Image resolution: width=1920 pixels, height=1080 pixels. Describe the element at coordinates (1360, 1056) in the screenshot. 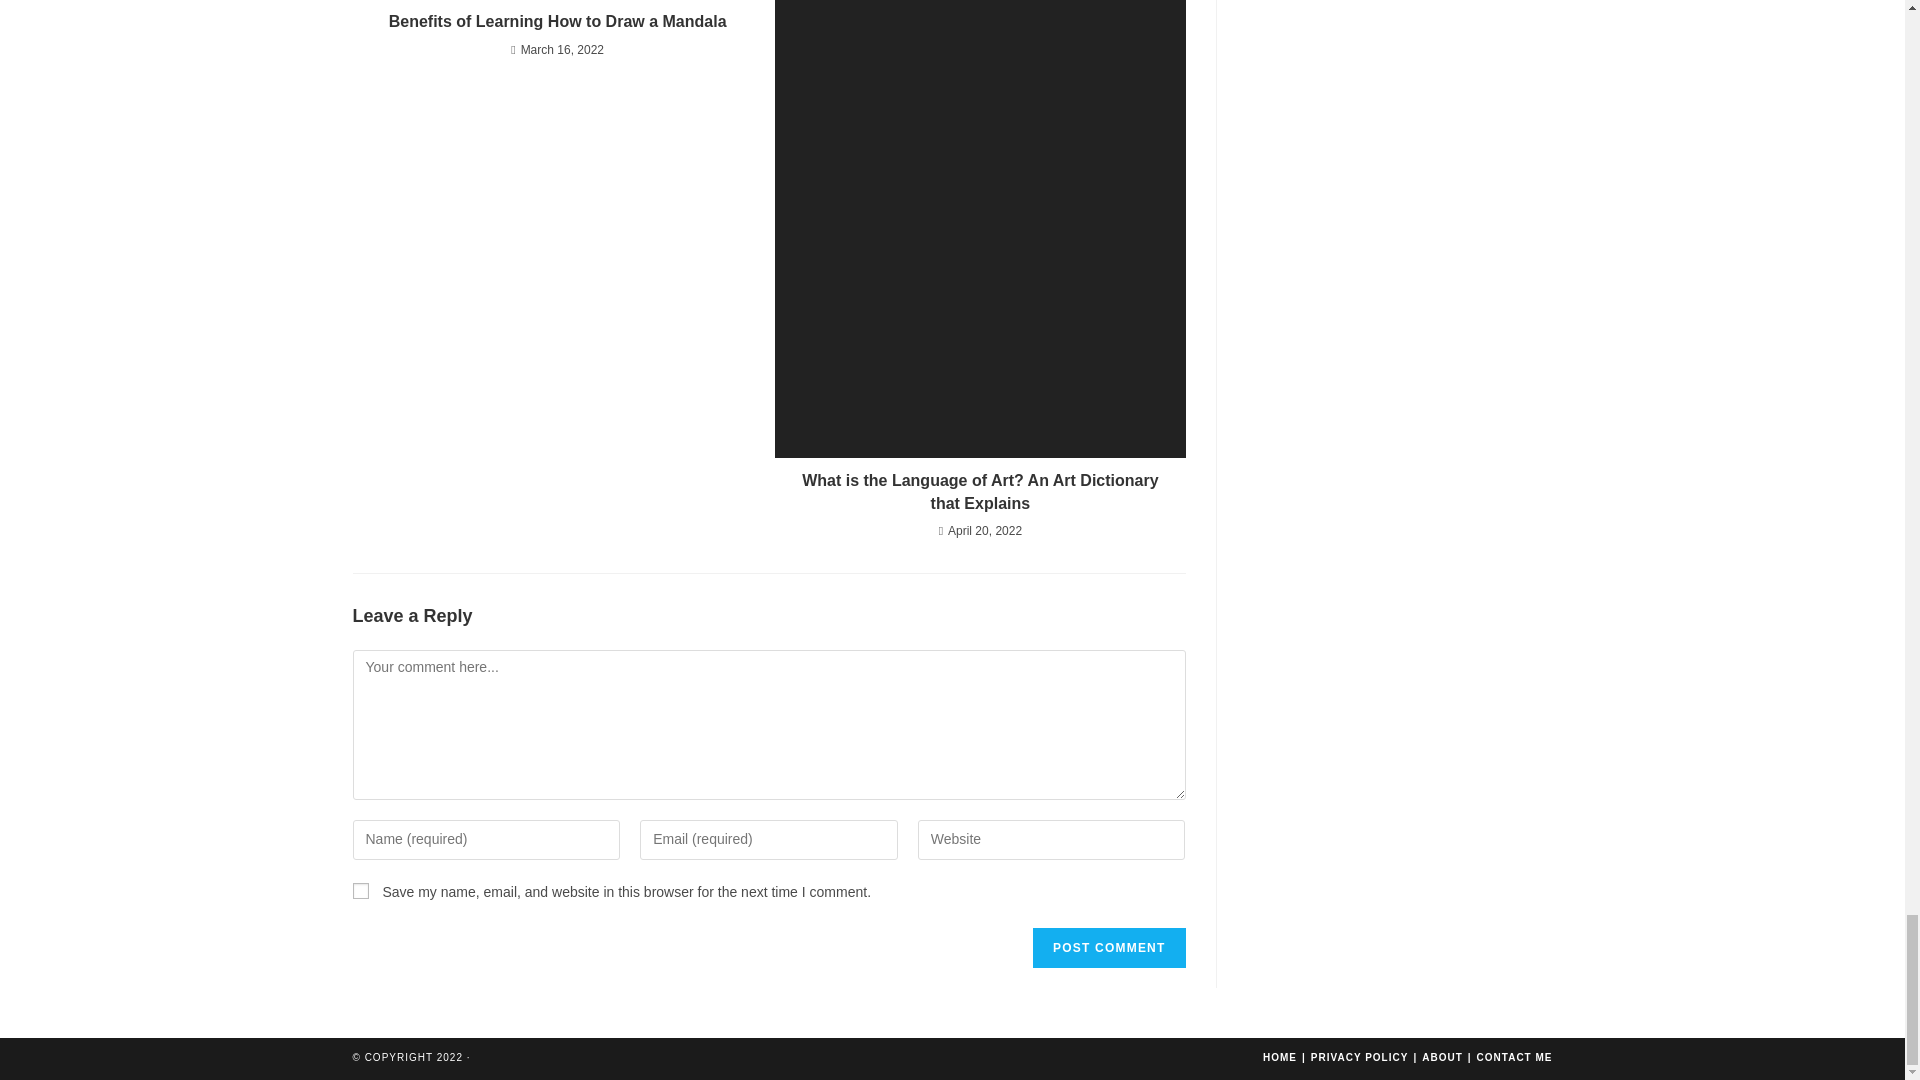

I see `PRIVACY POLICY` at that location.